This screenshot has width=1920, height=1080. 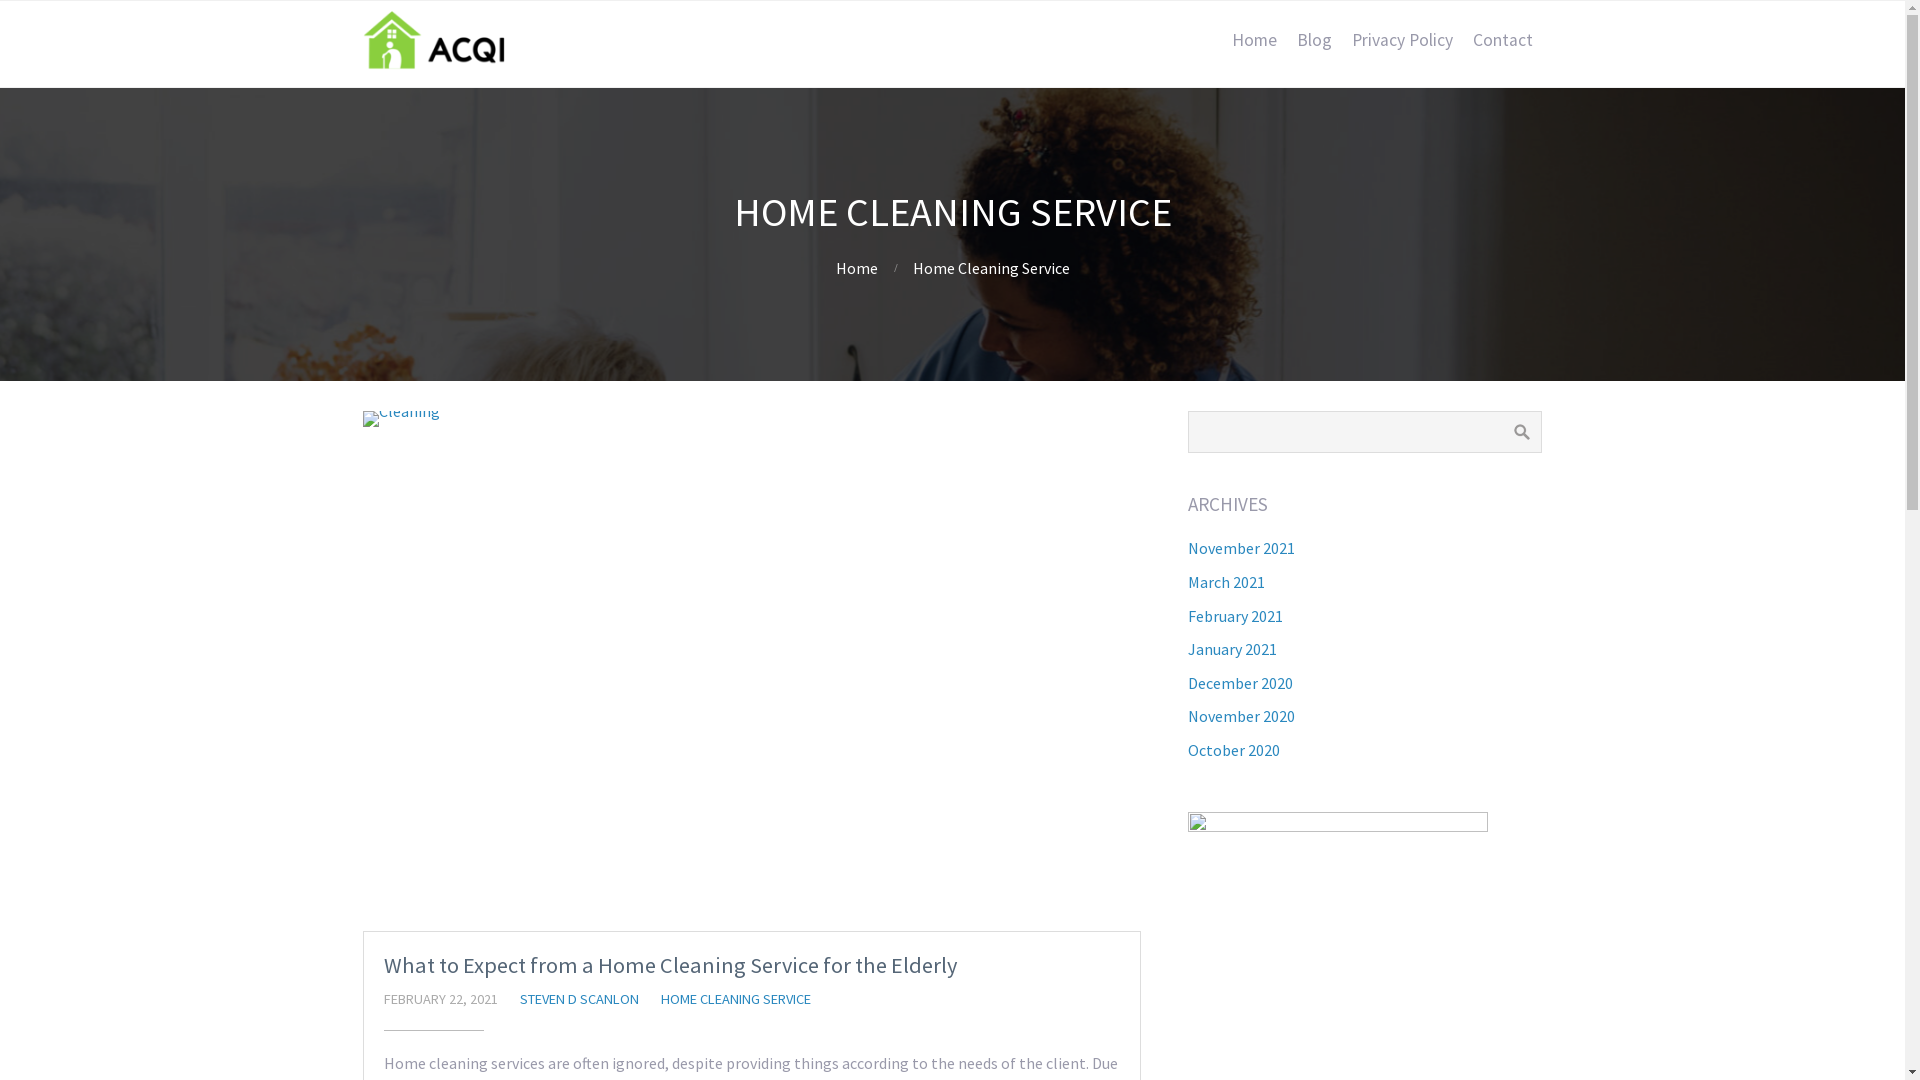 I want to click on Home Cleaning Service, so click(x=990, y=268).